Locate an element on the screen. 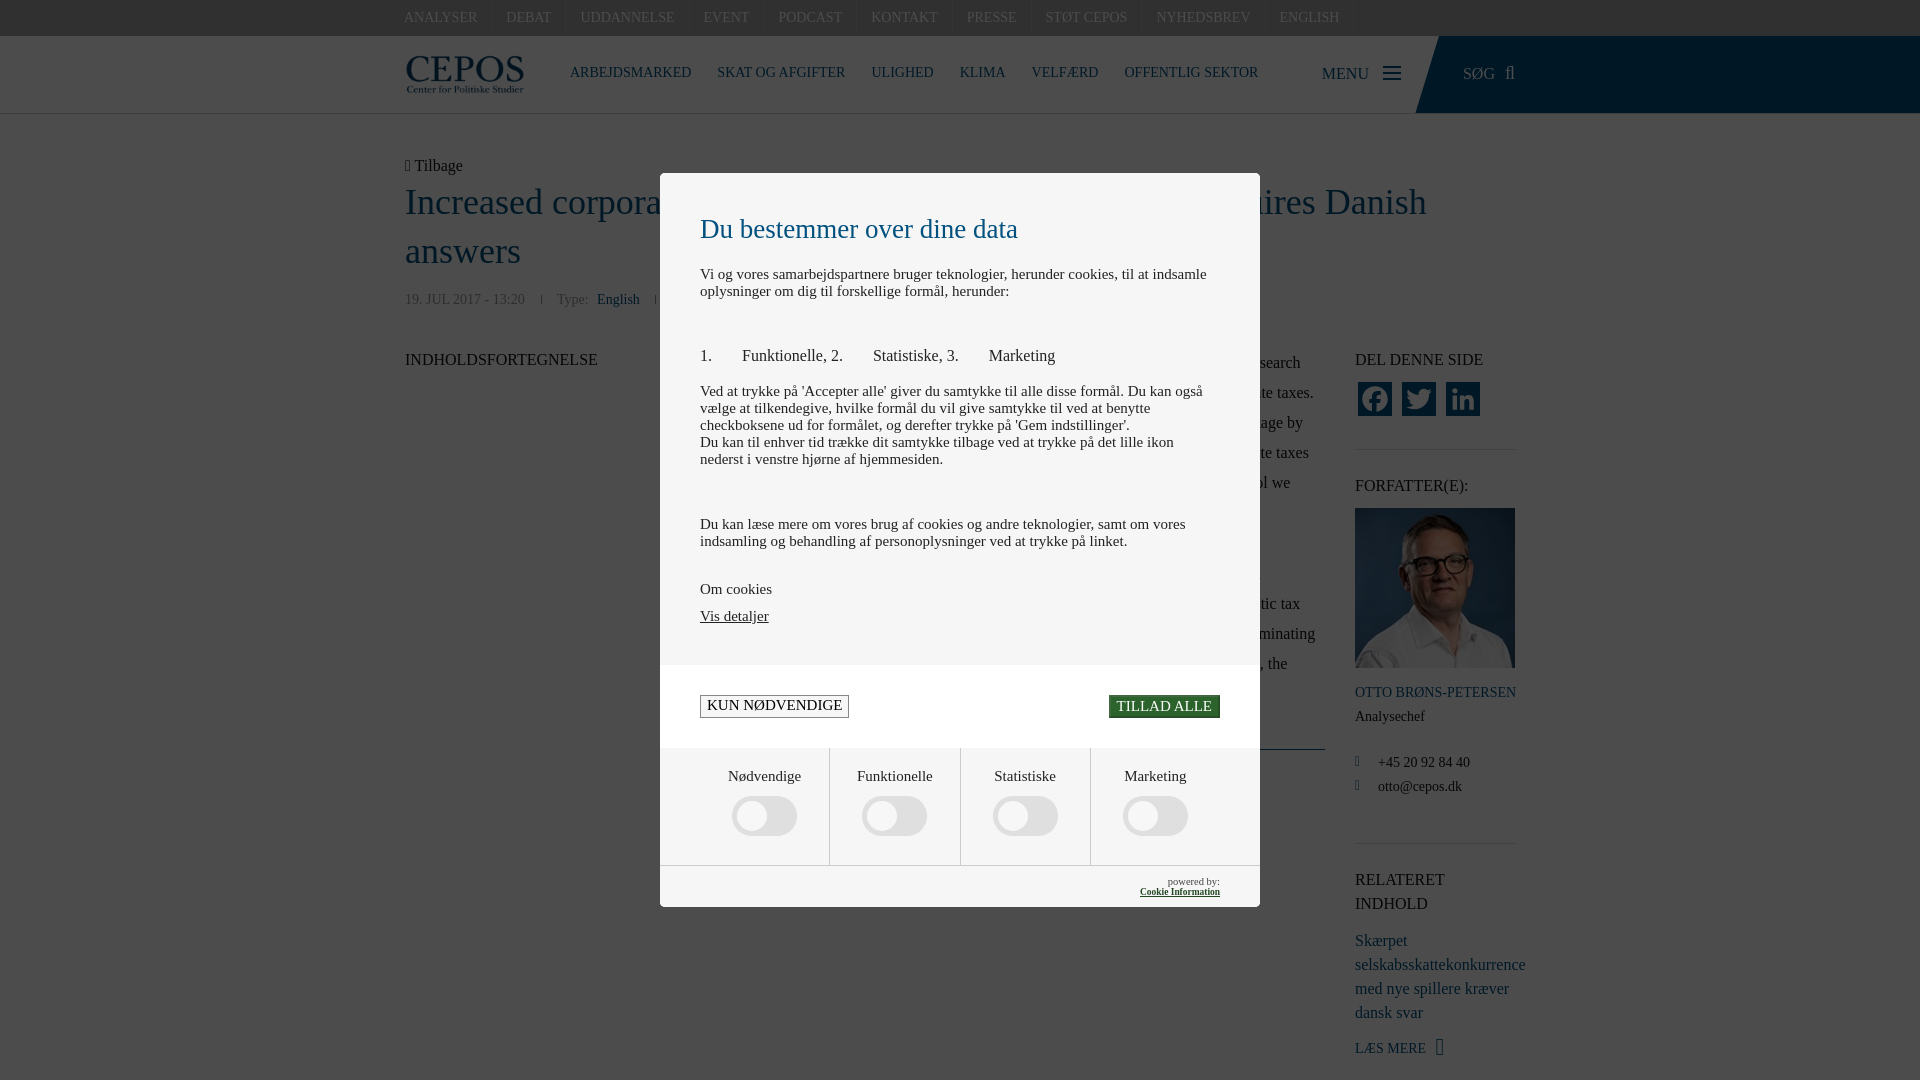  Fodnoter is located at coordinates (1006, 782).